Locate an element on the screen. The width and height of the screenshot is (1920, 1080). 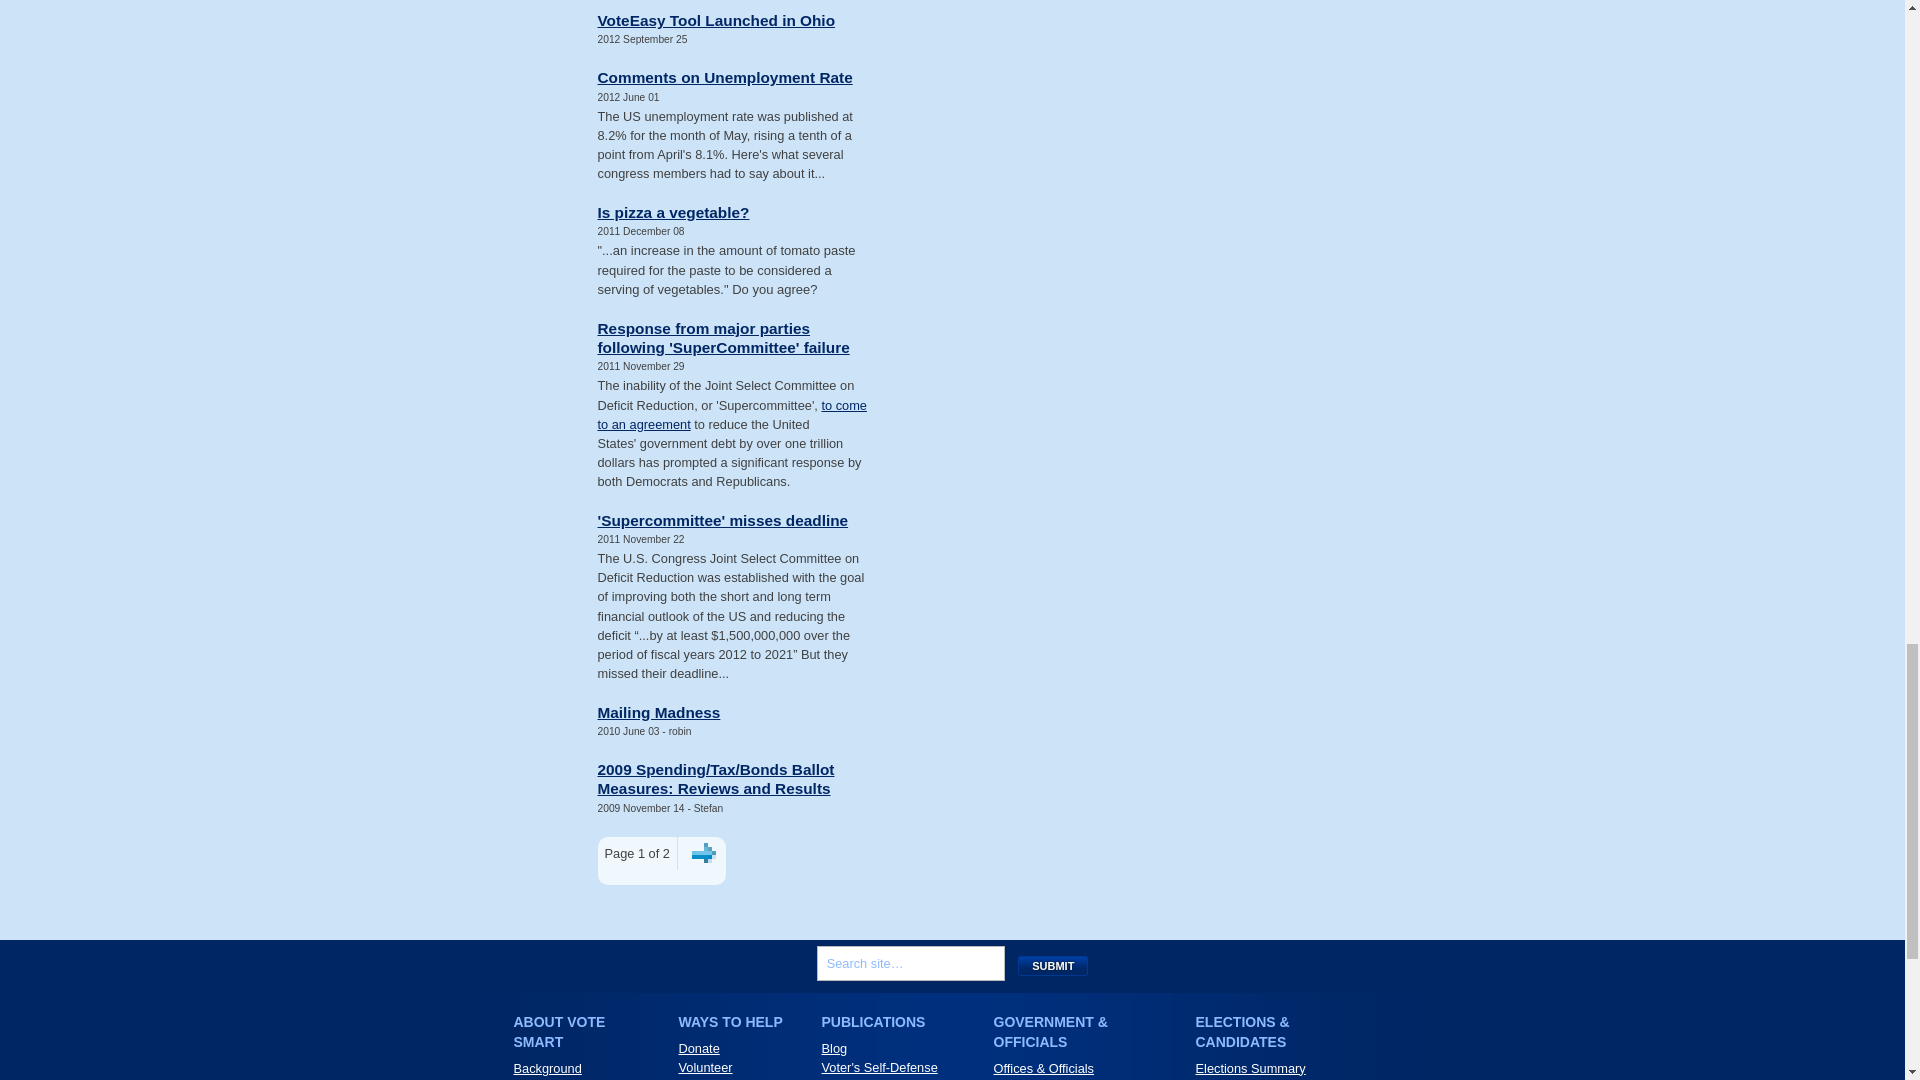
View this post is located at coordinates (659, 712).